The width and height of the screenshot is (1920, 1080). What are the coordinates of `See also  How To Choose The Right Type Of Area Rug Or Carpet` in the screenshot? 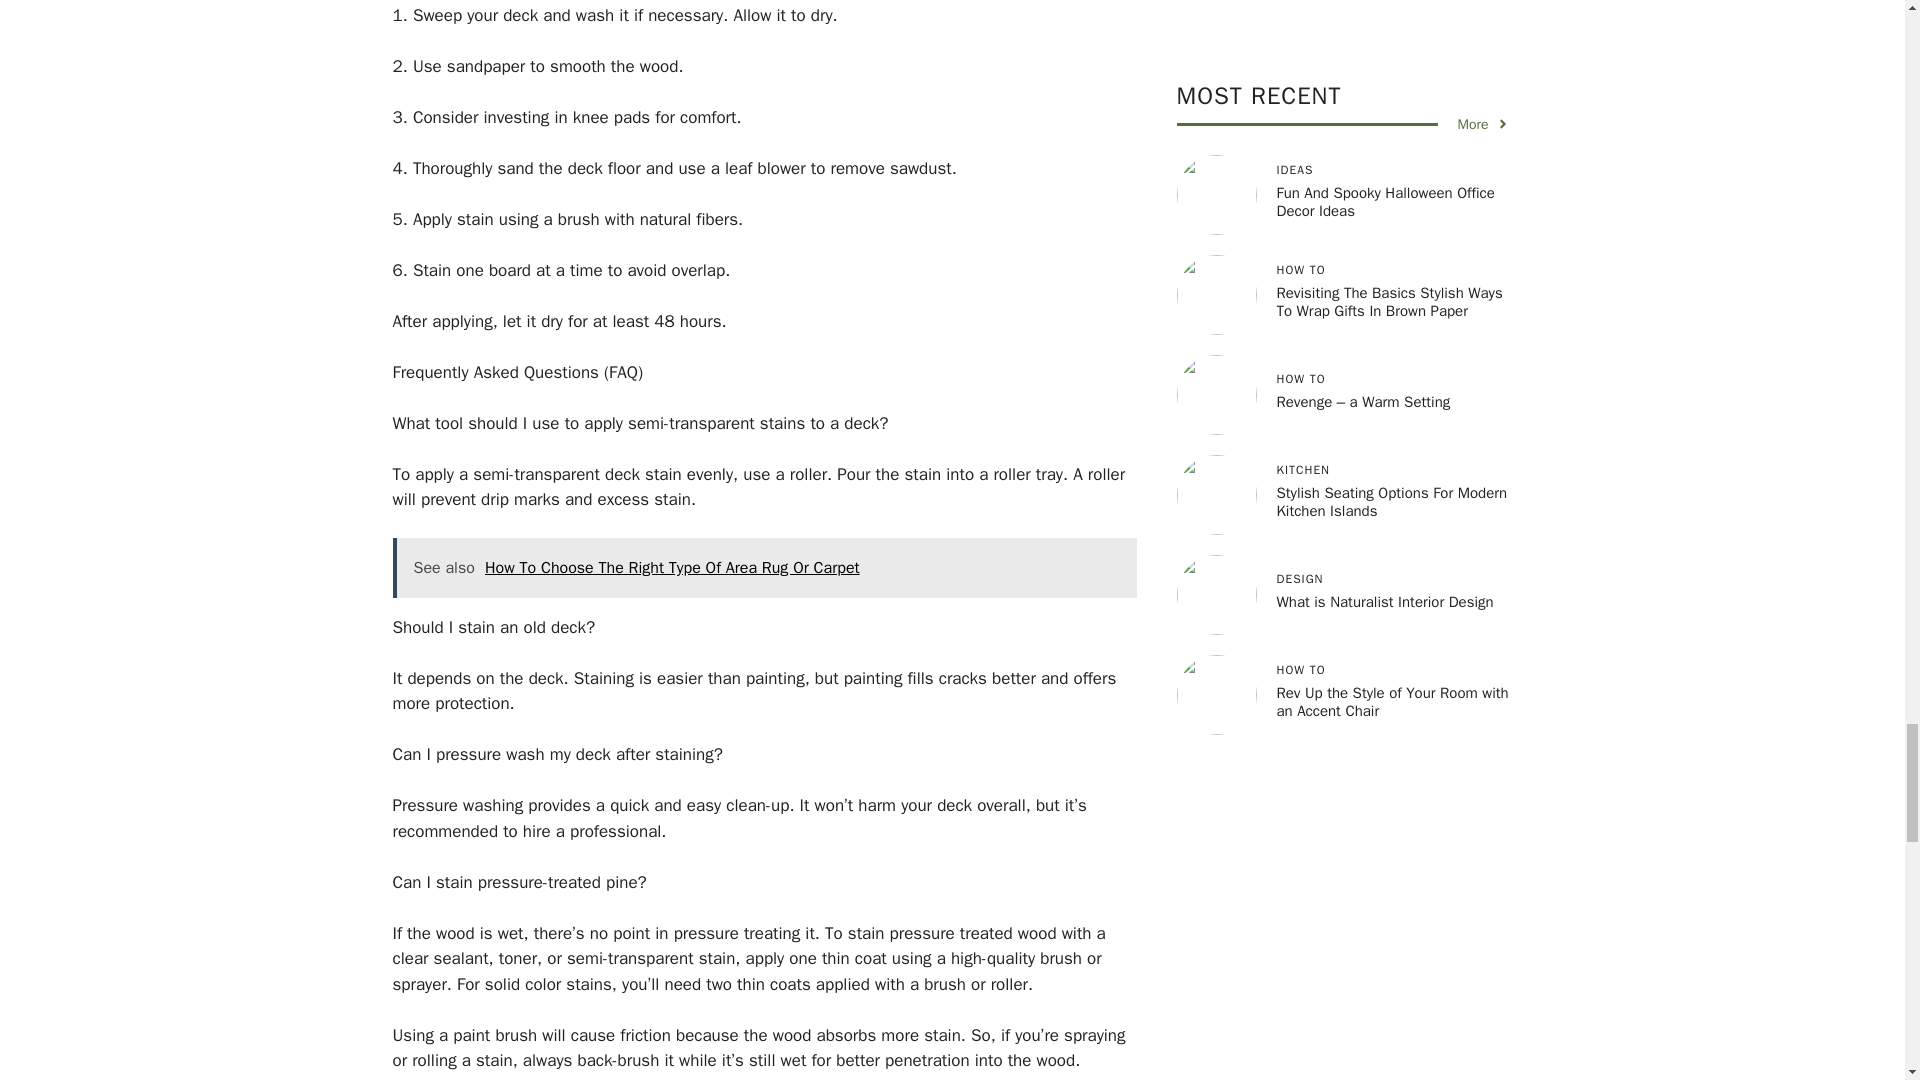 It's located at (764, 568).